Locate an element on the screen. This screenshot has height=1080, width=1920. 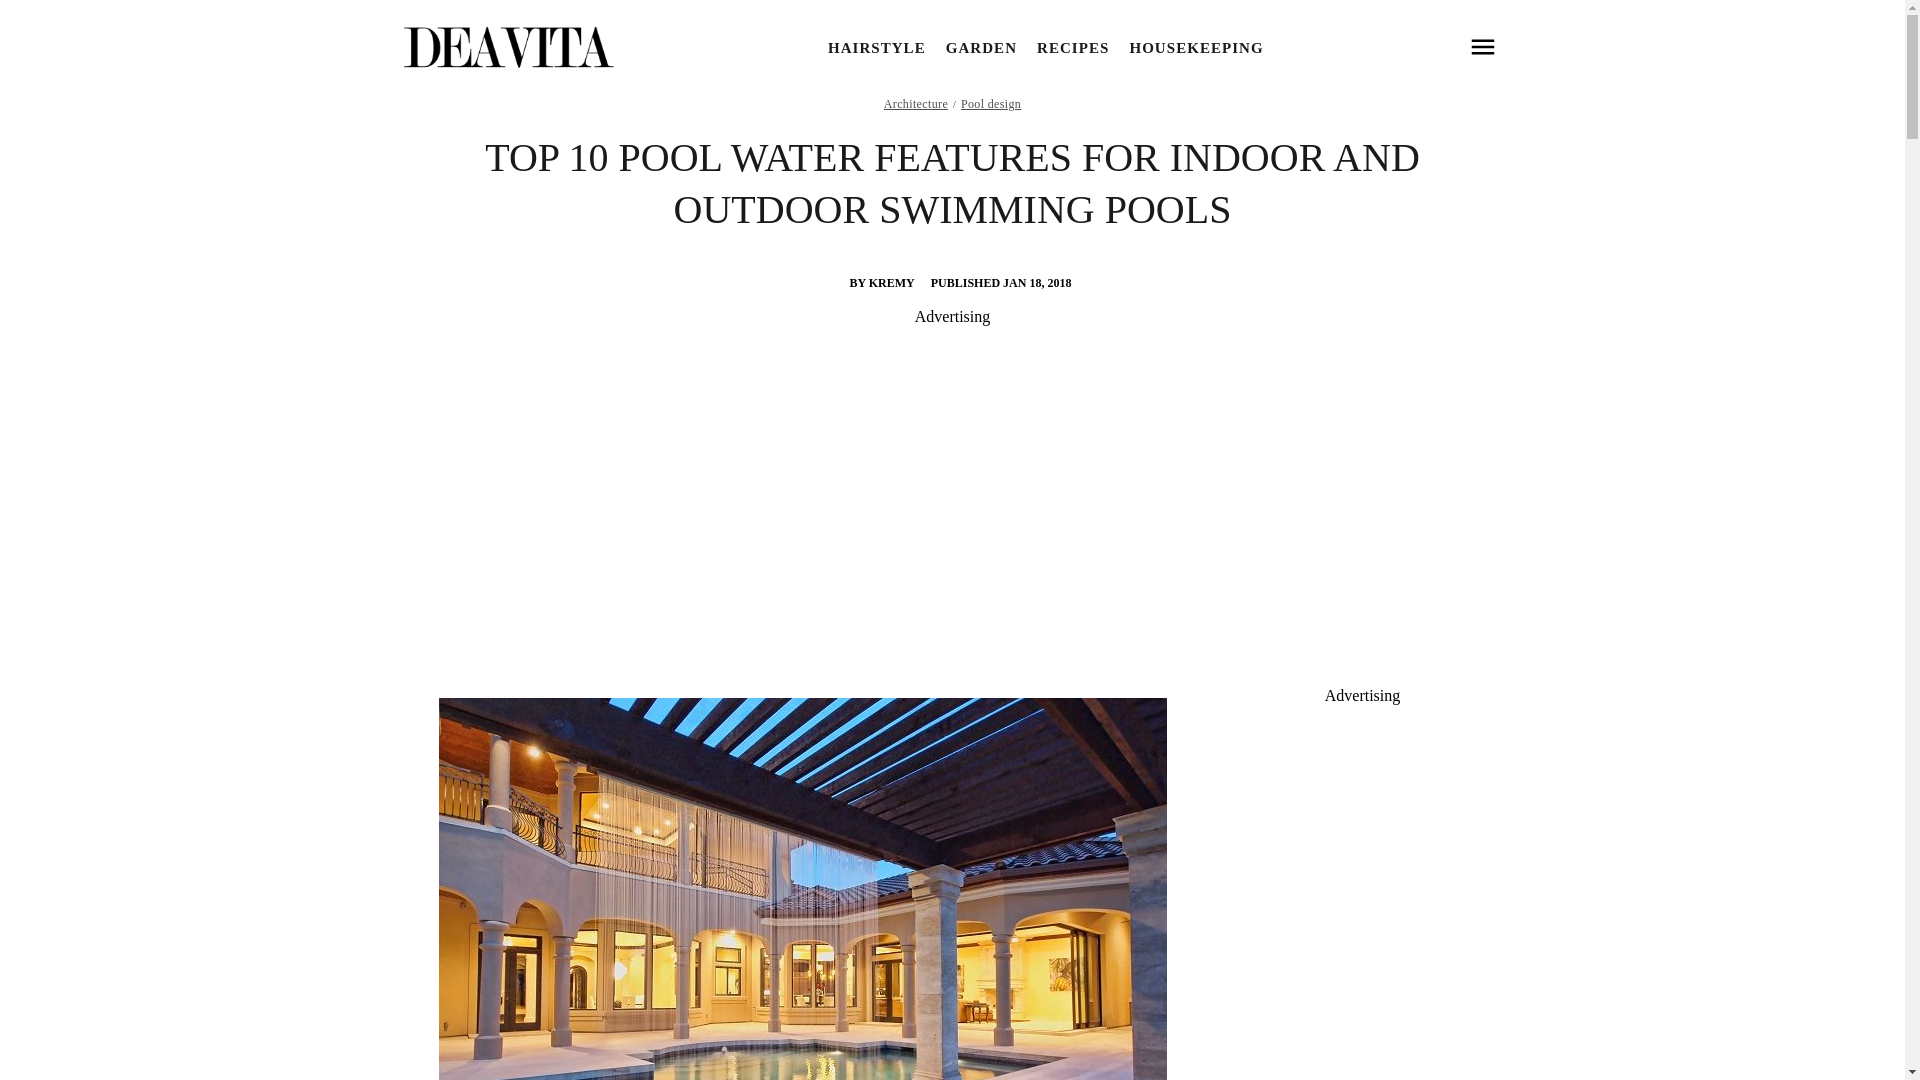
open menu is located at coordinates (1482, 48).